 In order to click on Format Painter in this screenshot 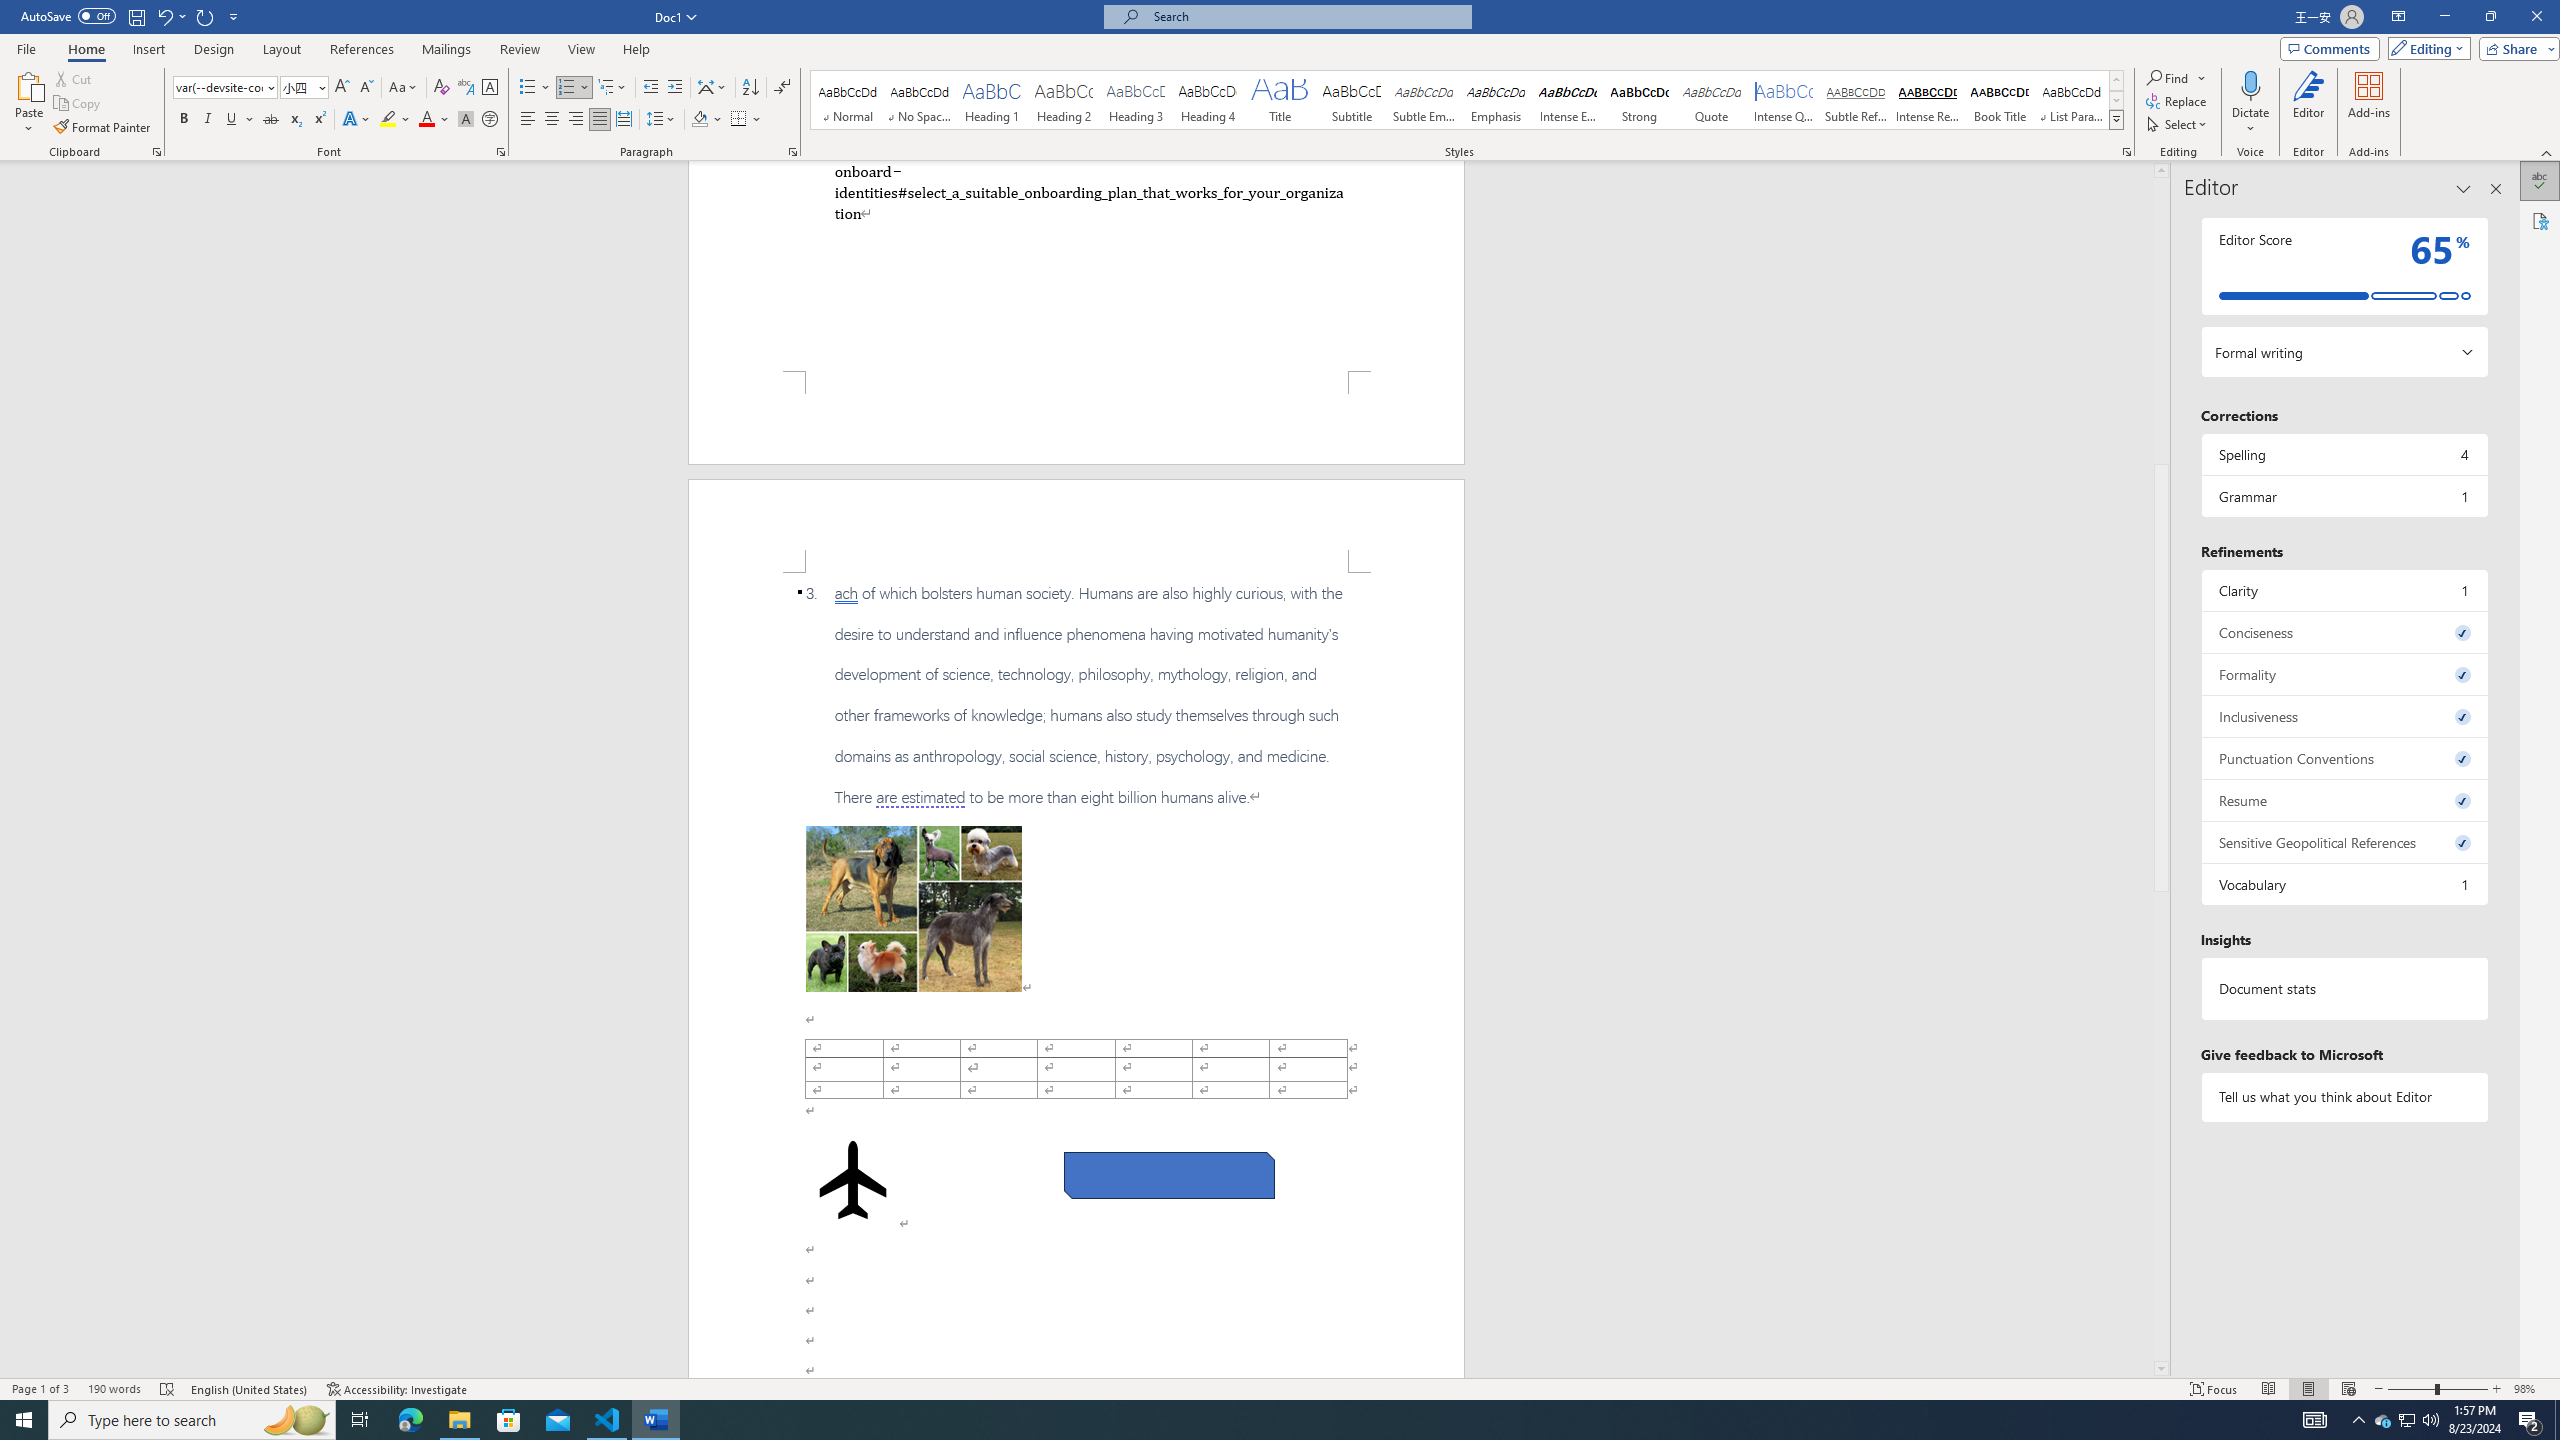, I will do `click(104, 128)`.